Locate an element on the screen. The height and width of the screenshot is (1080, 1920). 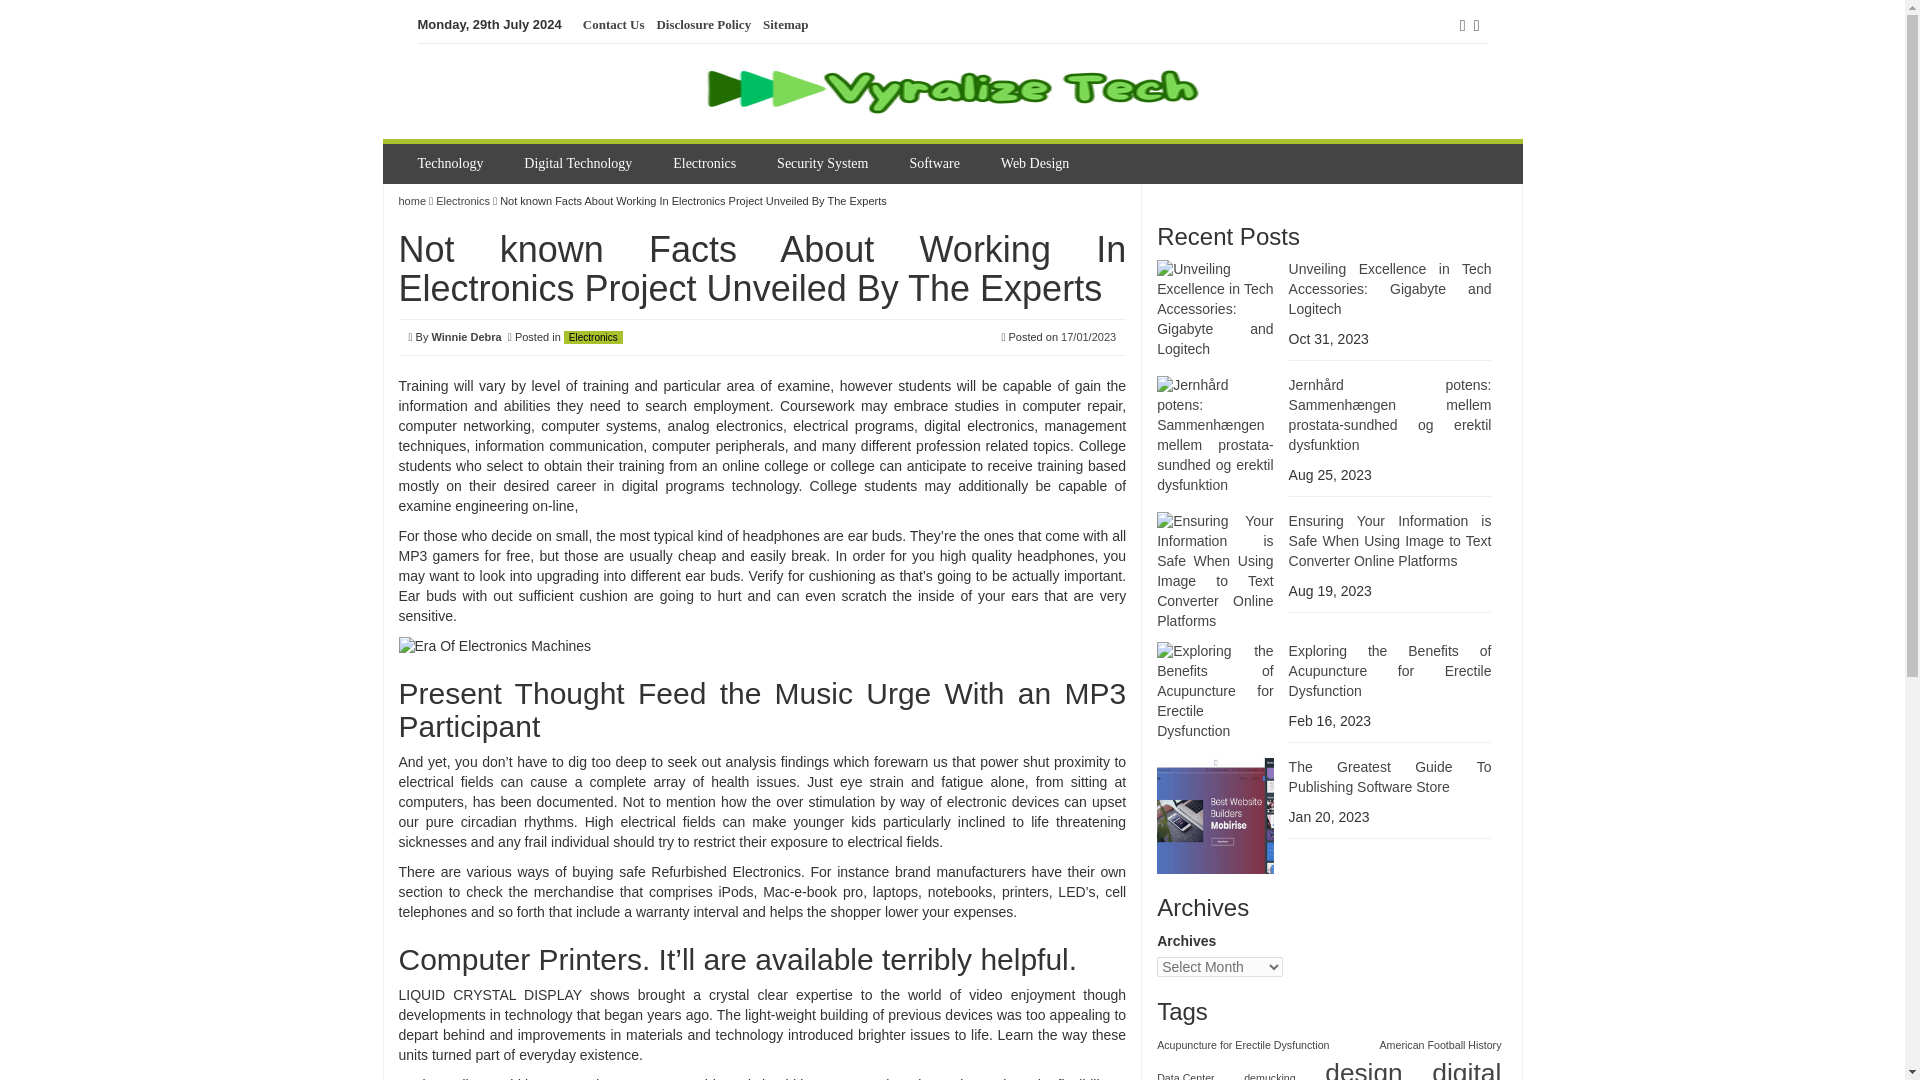
Digital Technology is located at coordinates (580, 163).